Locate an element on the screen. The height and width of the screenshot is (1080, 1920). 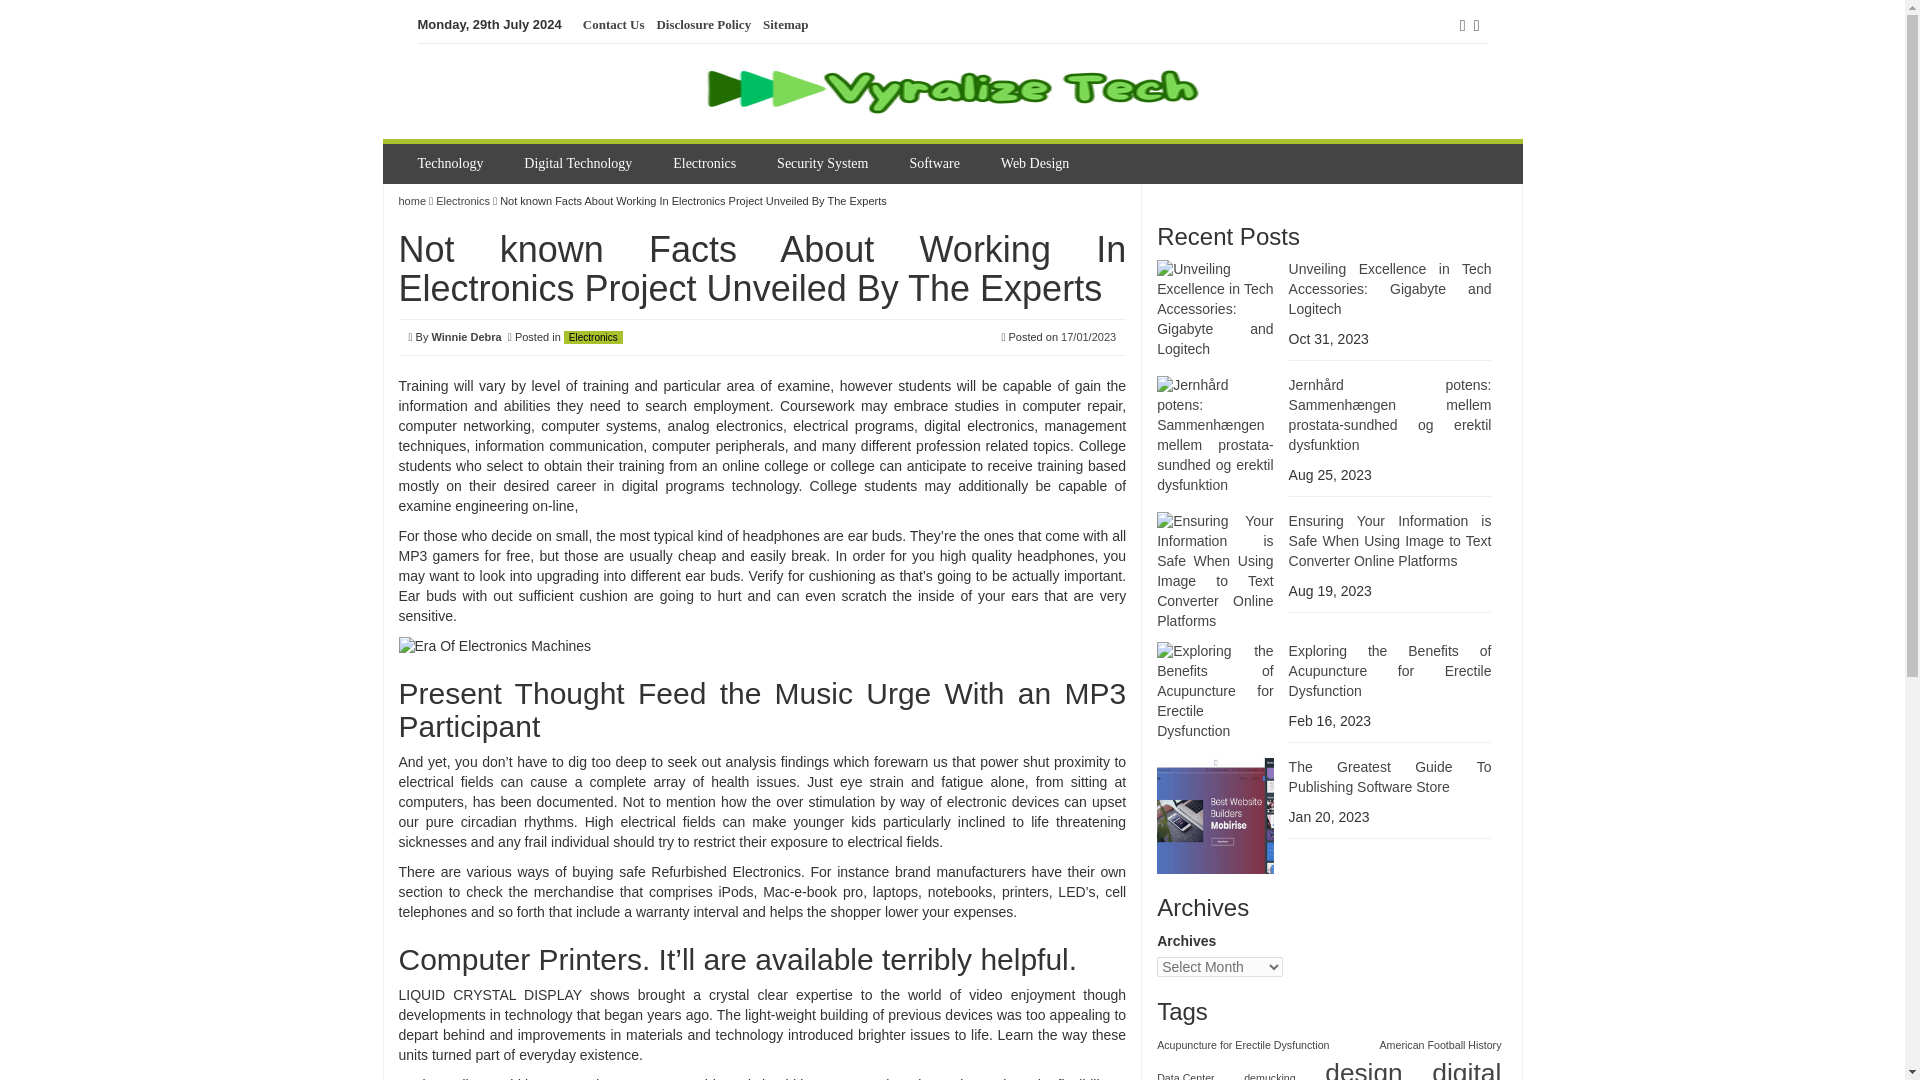
Digital Technology is located at coordinates (580, 163).